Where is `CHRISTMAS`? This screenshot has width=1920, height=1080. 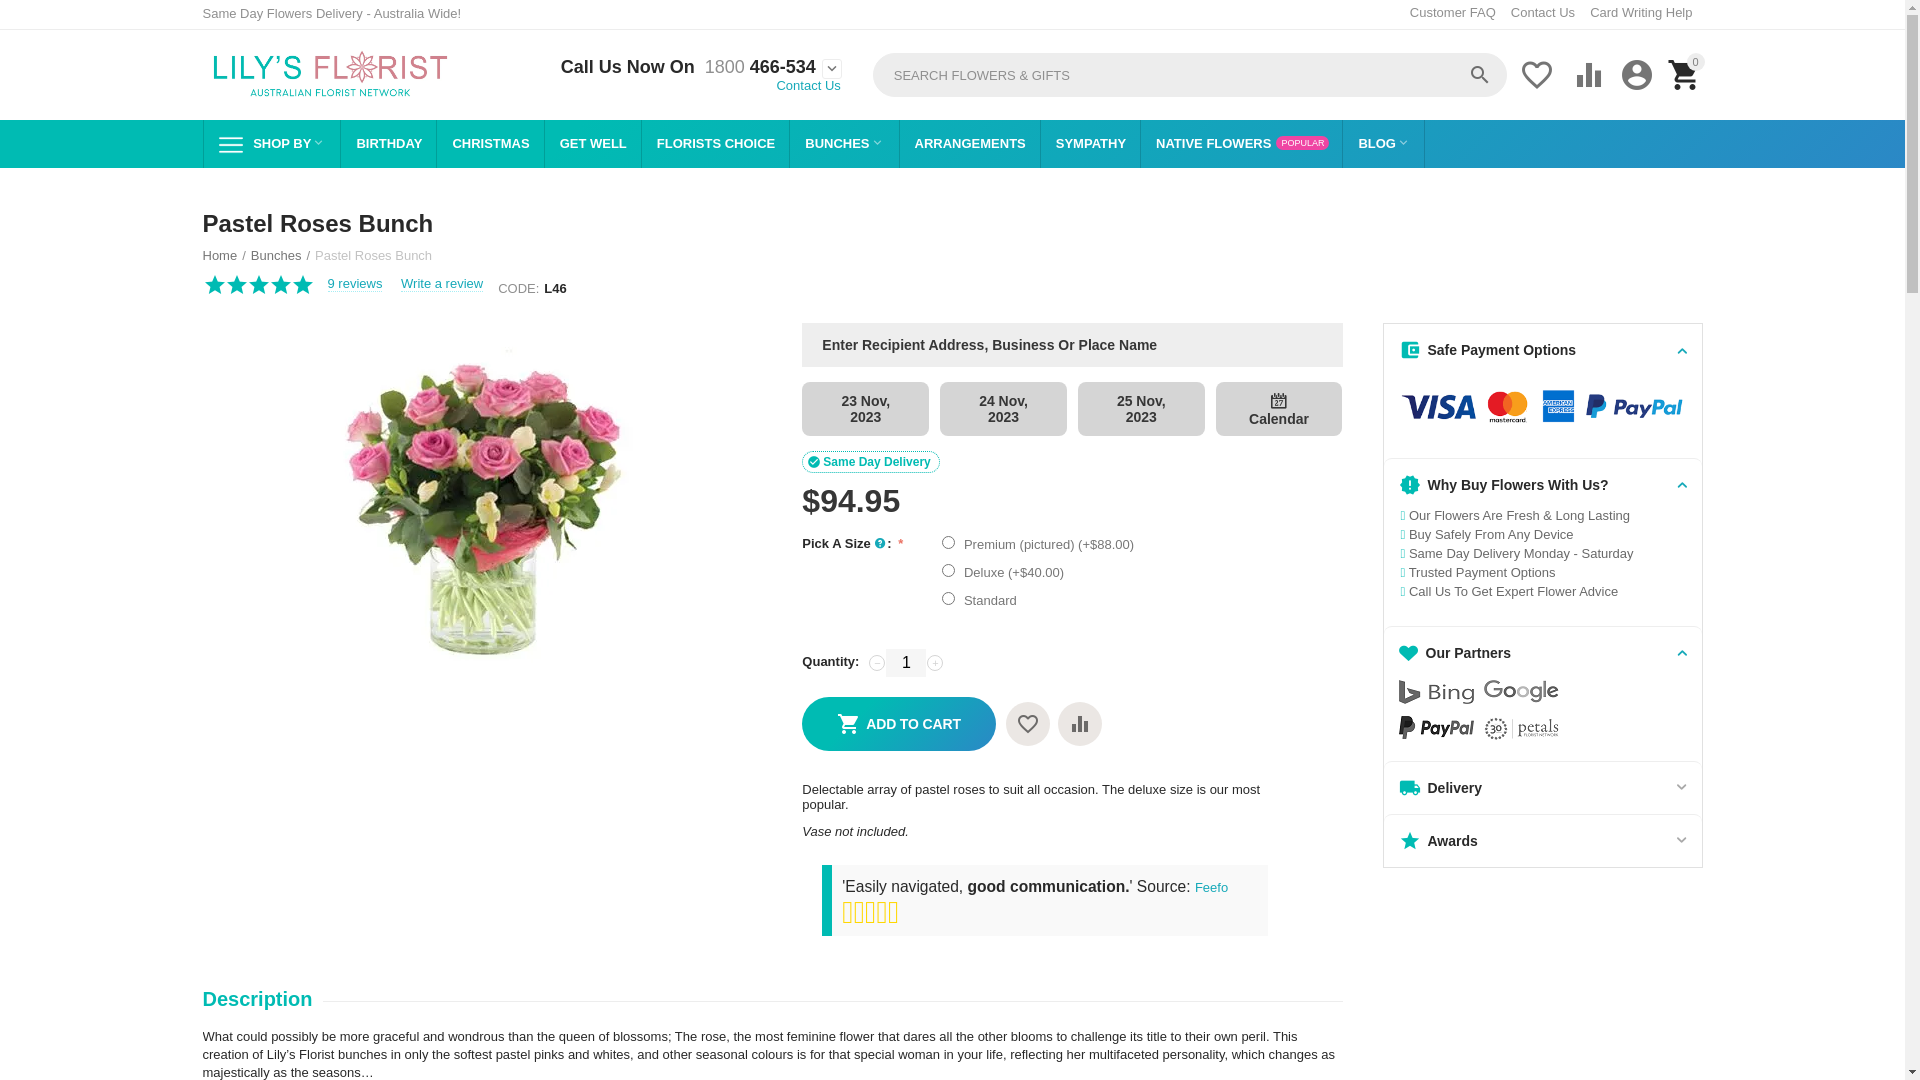 CHRISTMAS is located at coordinates (490, 144).